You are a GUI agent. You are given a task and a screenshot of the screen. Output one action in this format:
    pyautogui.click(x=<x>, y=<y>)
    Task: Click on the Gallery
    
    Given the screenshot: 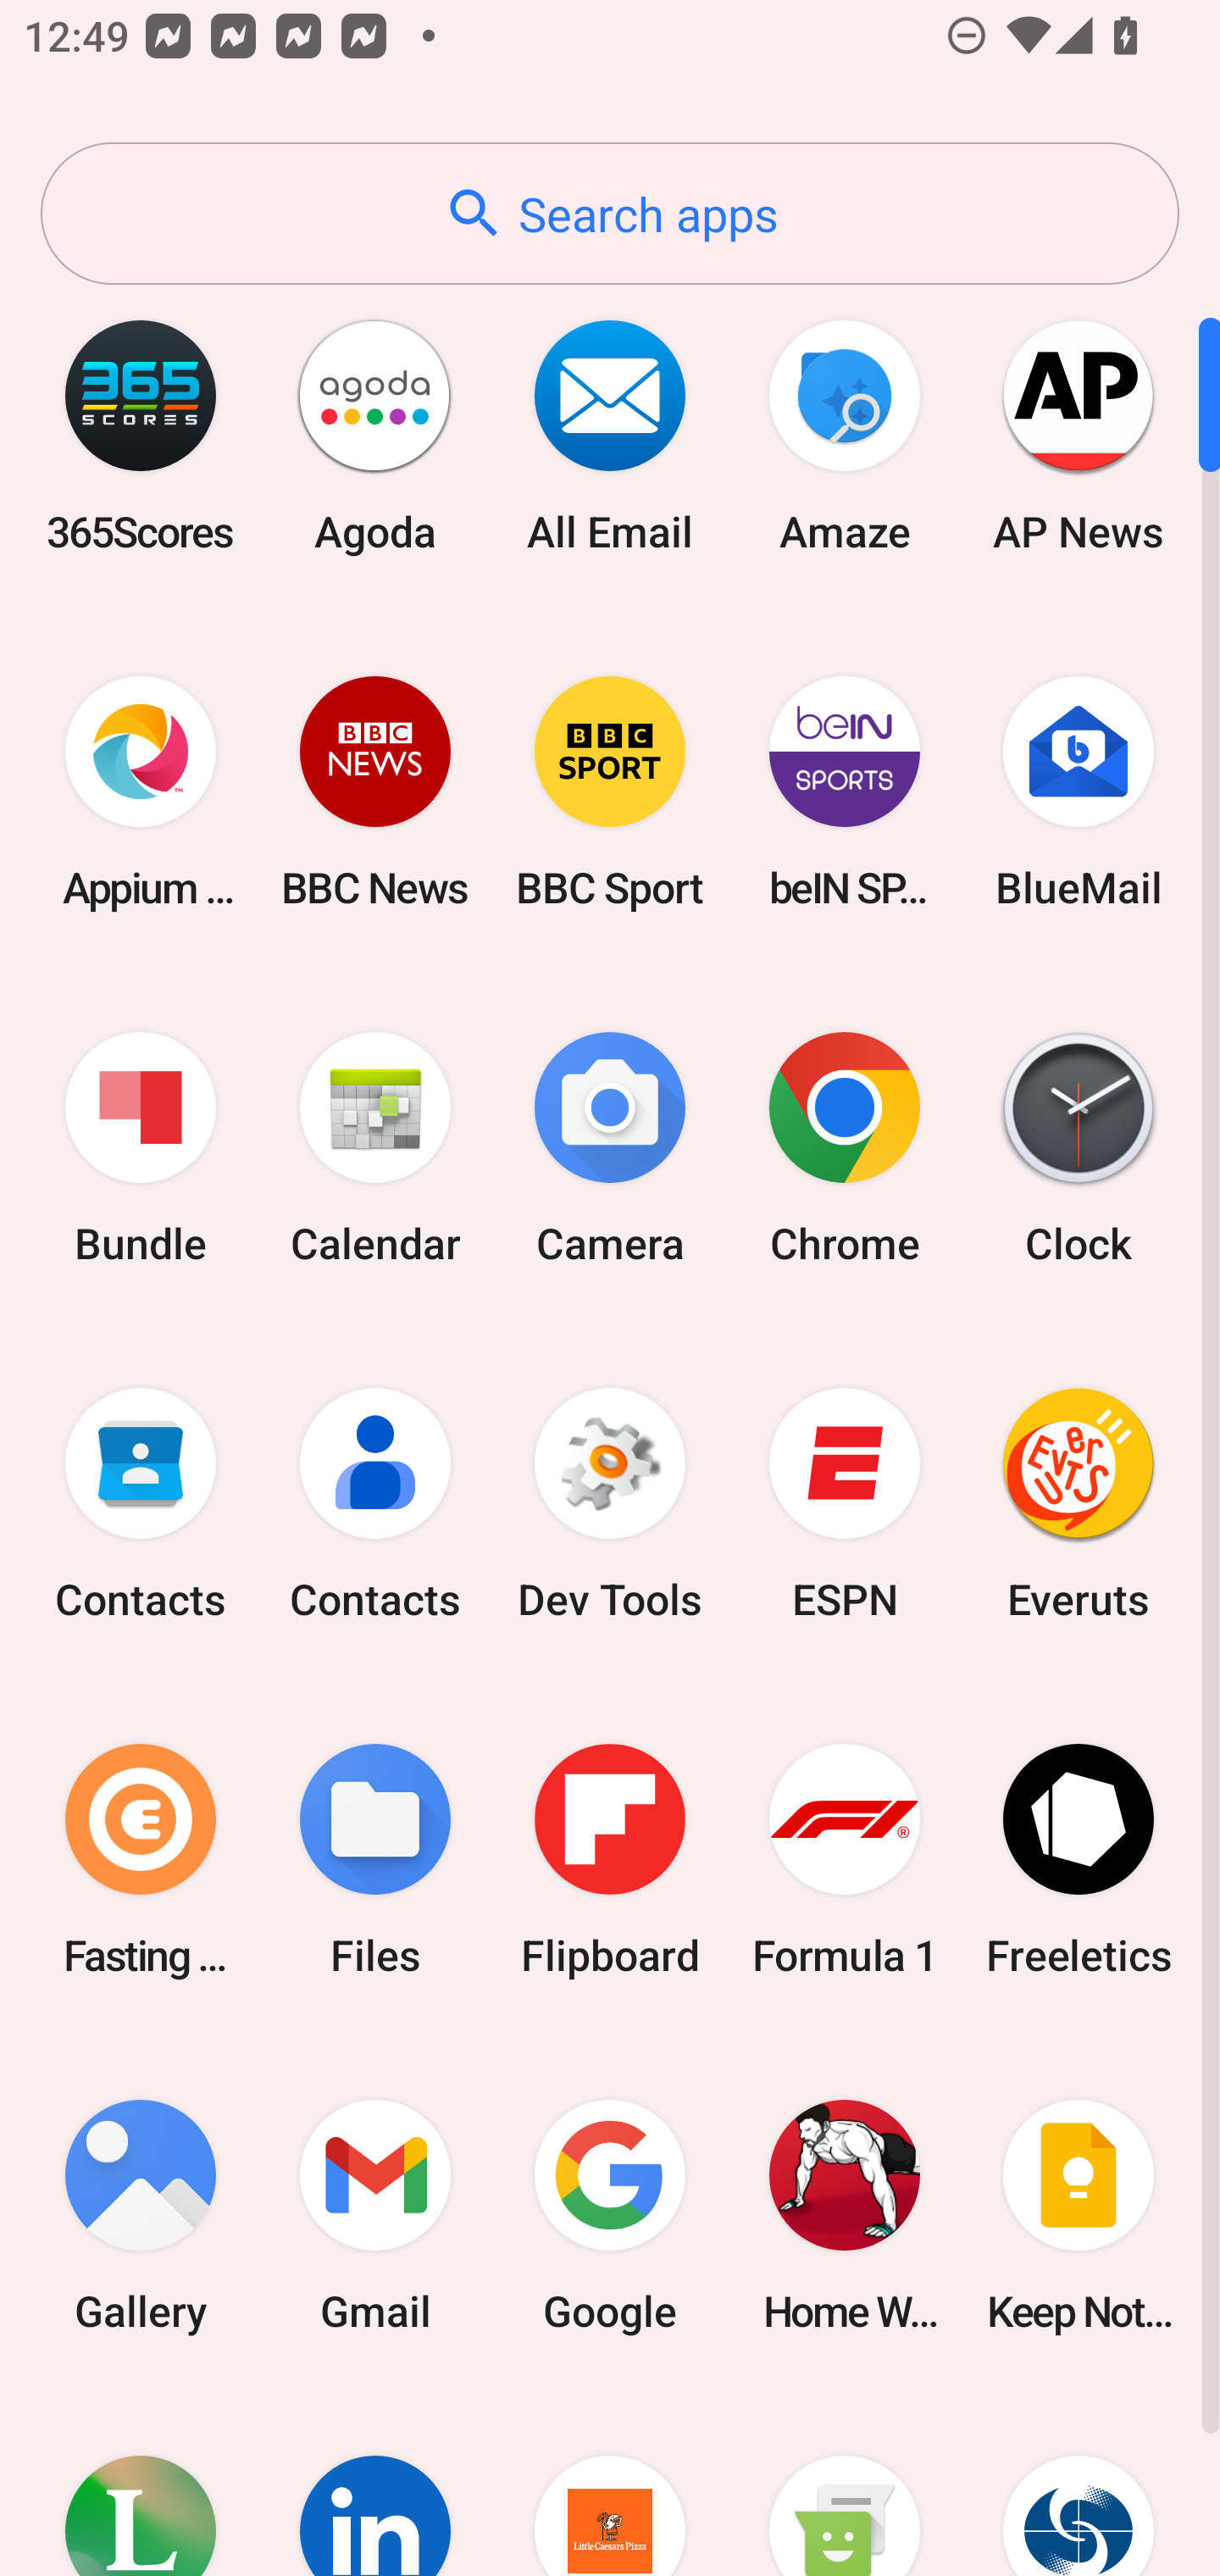 What is the action you would take?
    pyautogui.click(x=141, y=2215)
    